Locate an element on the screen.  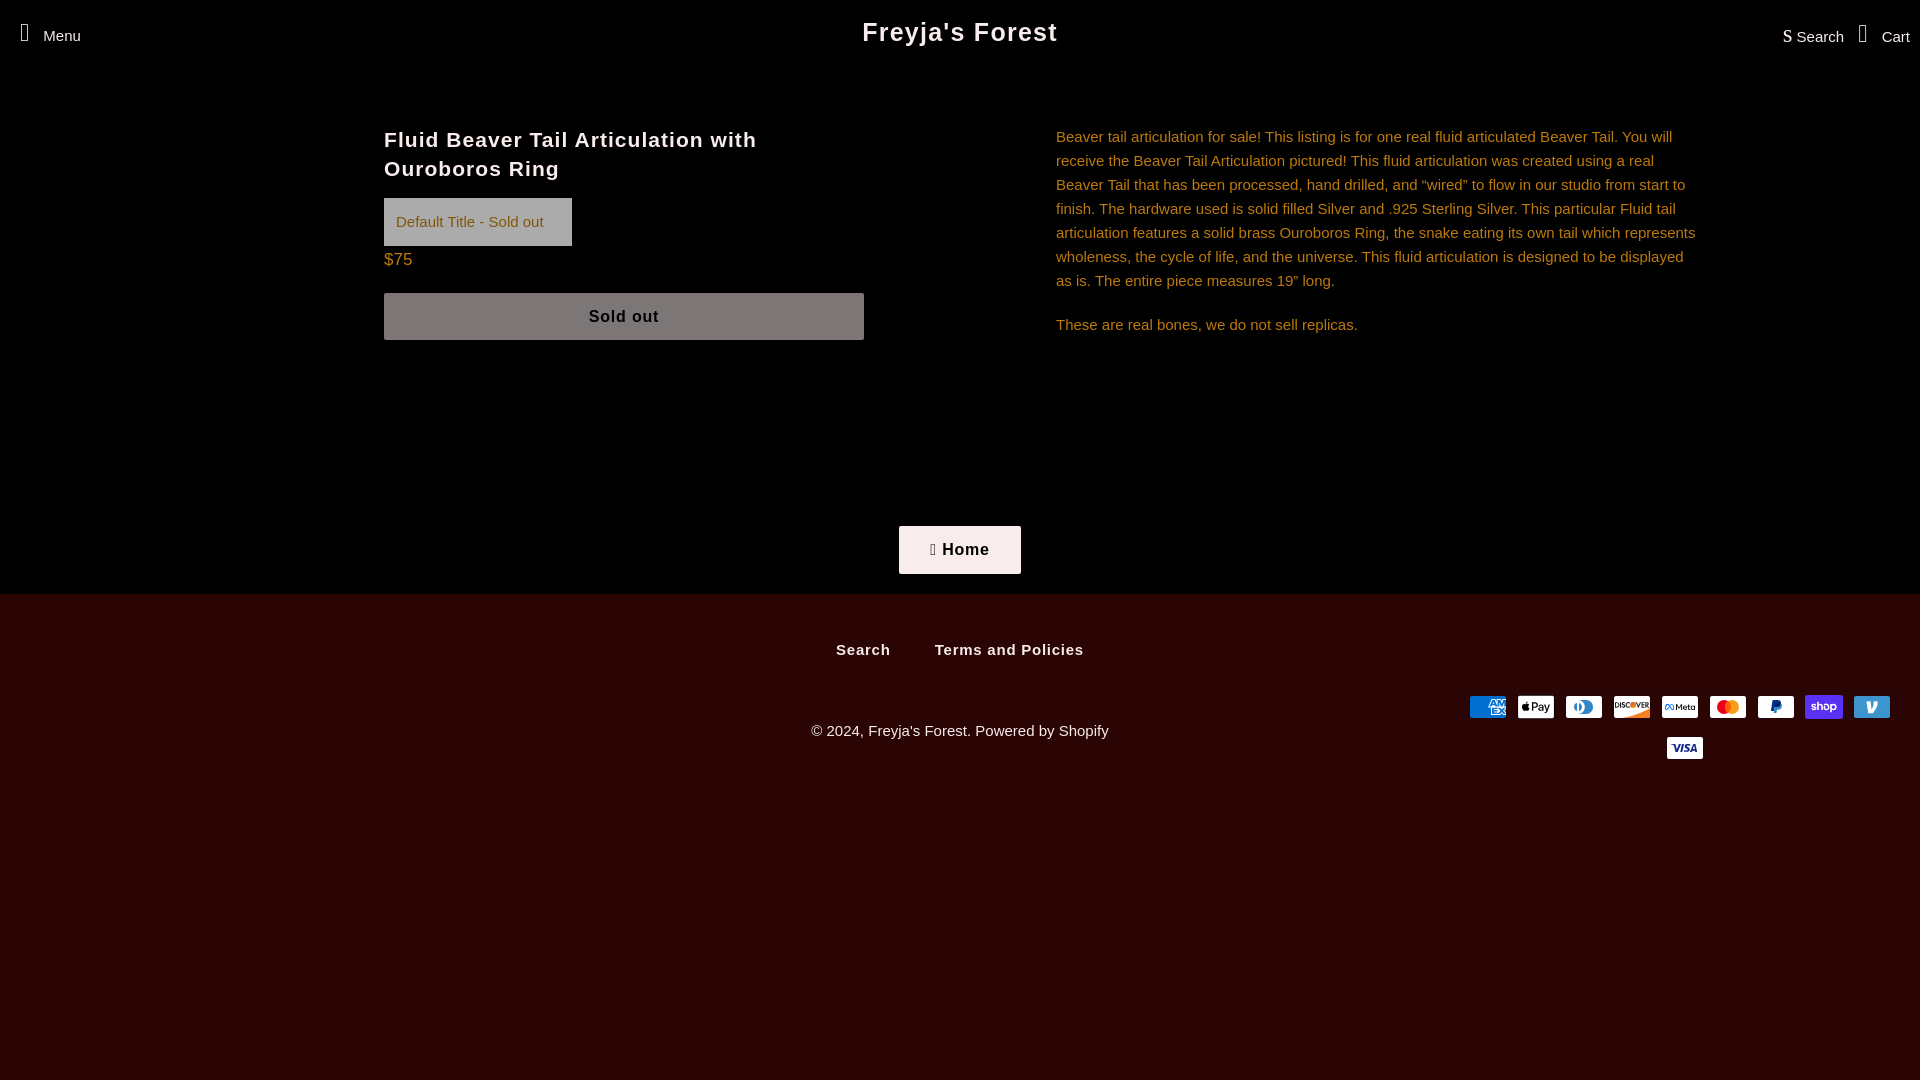
Search is located at coordinates (863, 649).